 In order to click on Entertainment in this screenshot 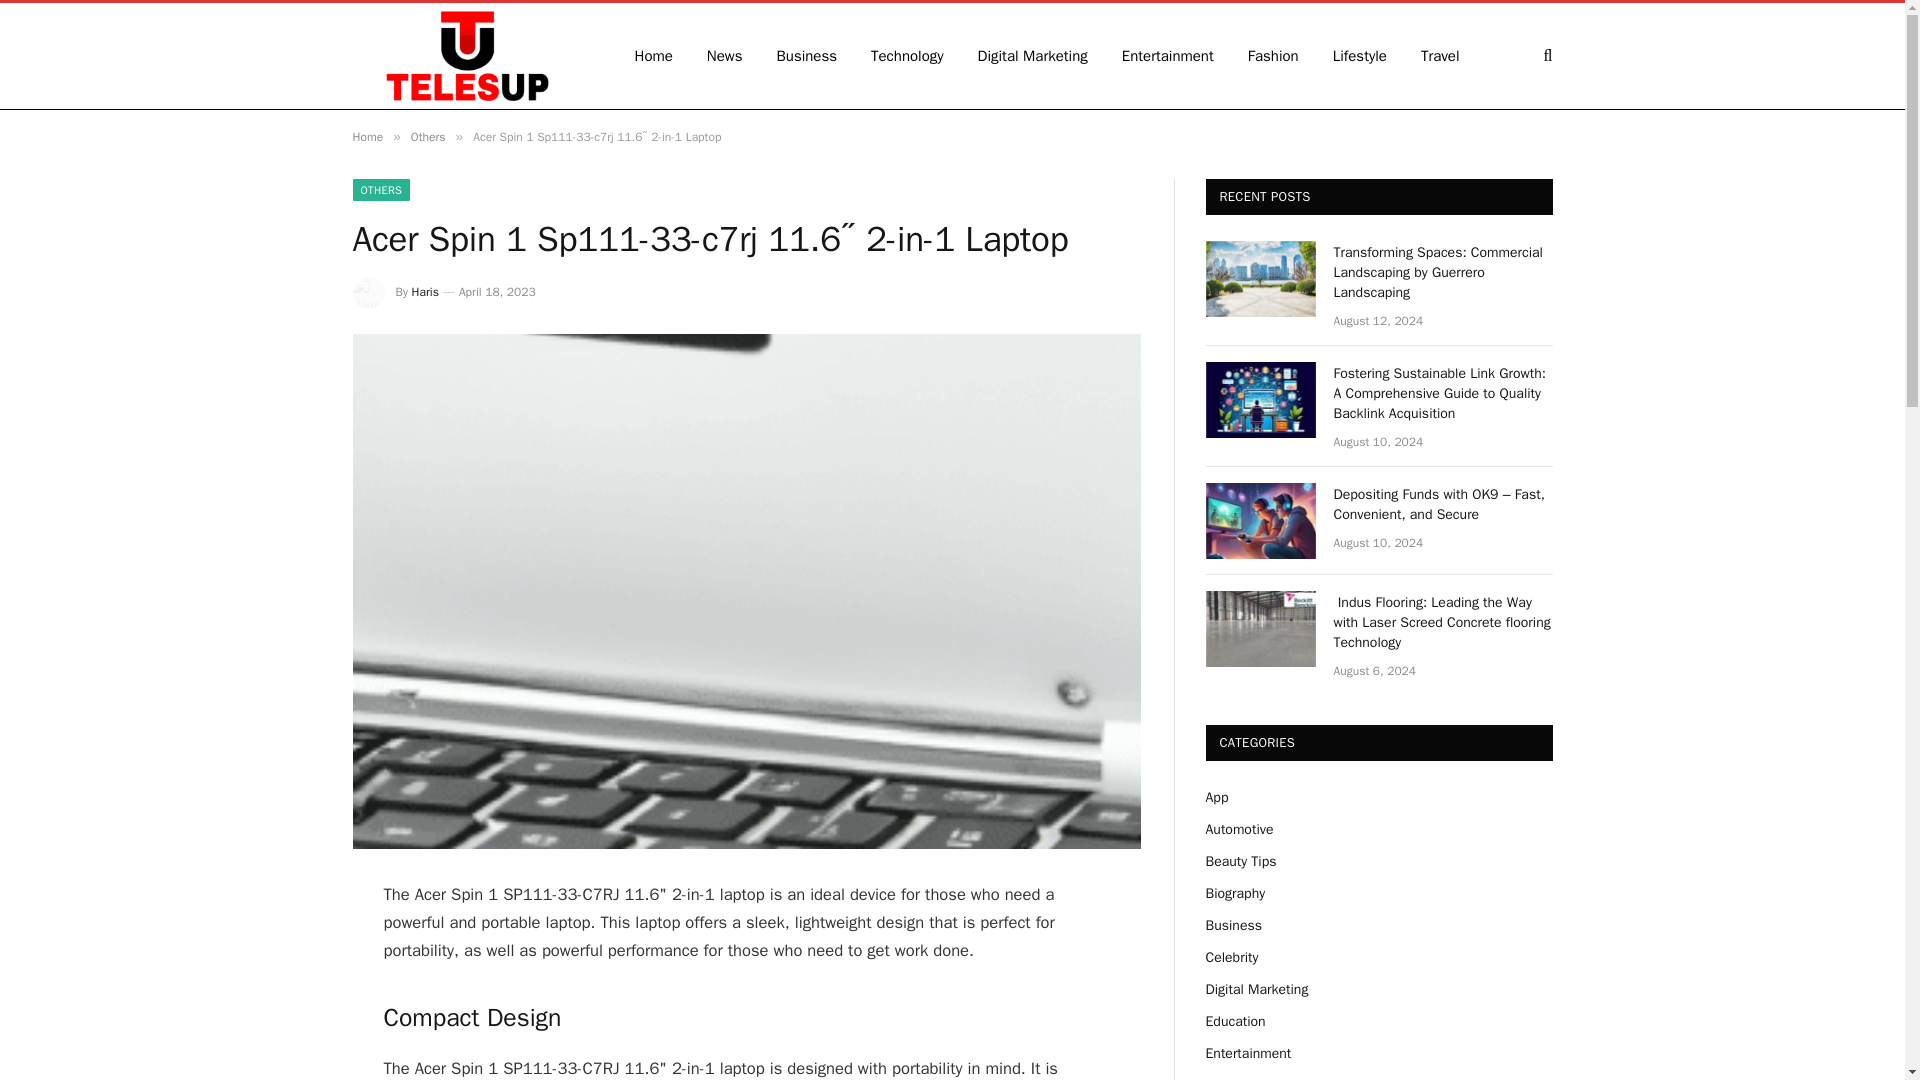, I will do `click(1168, 56)`.